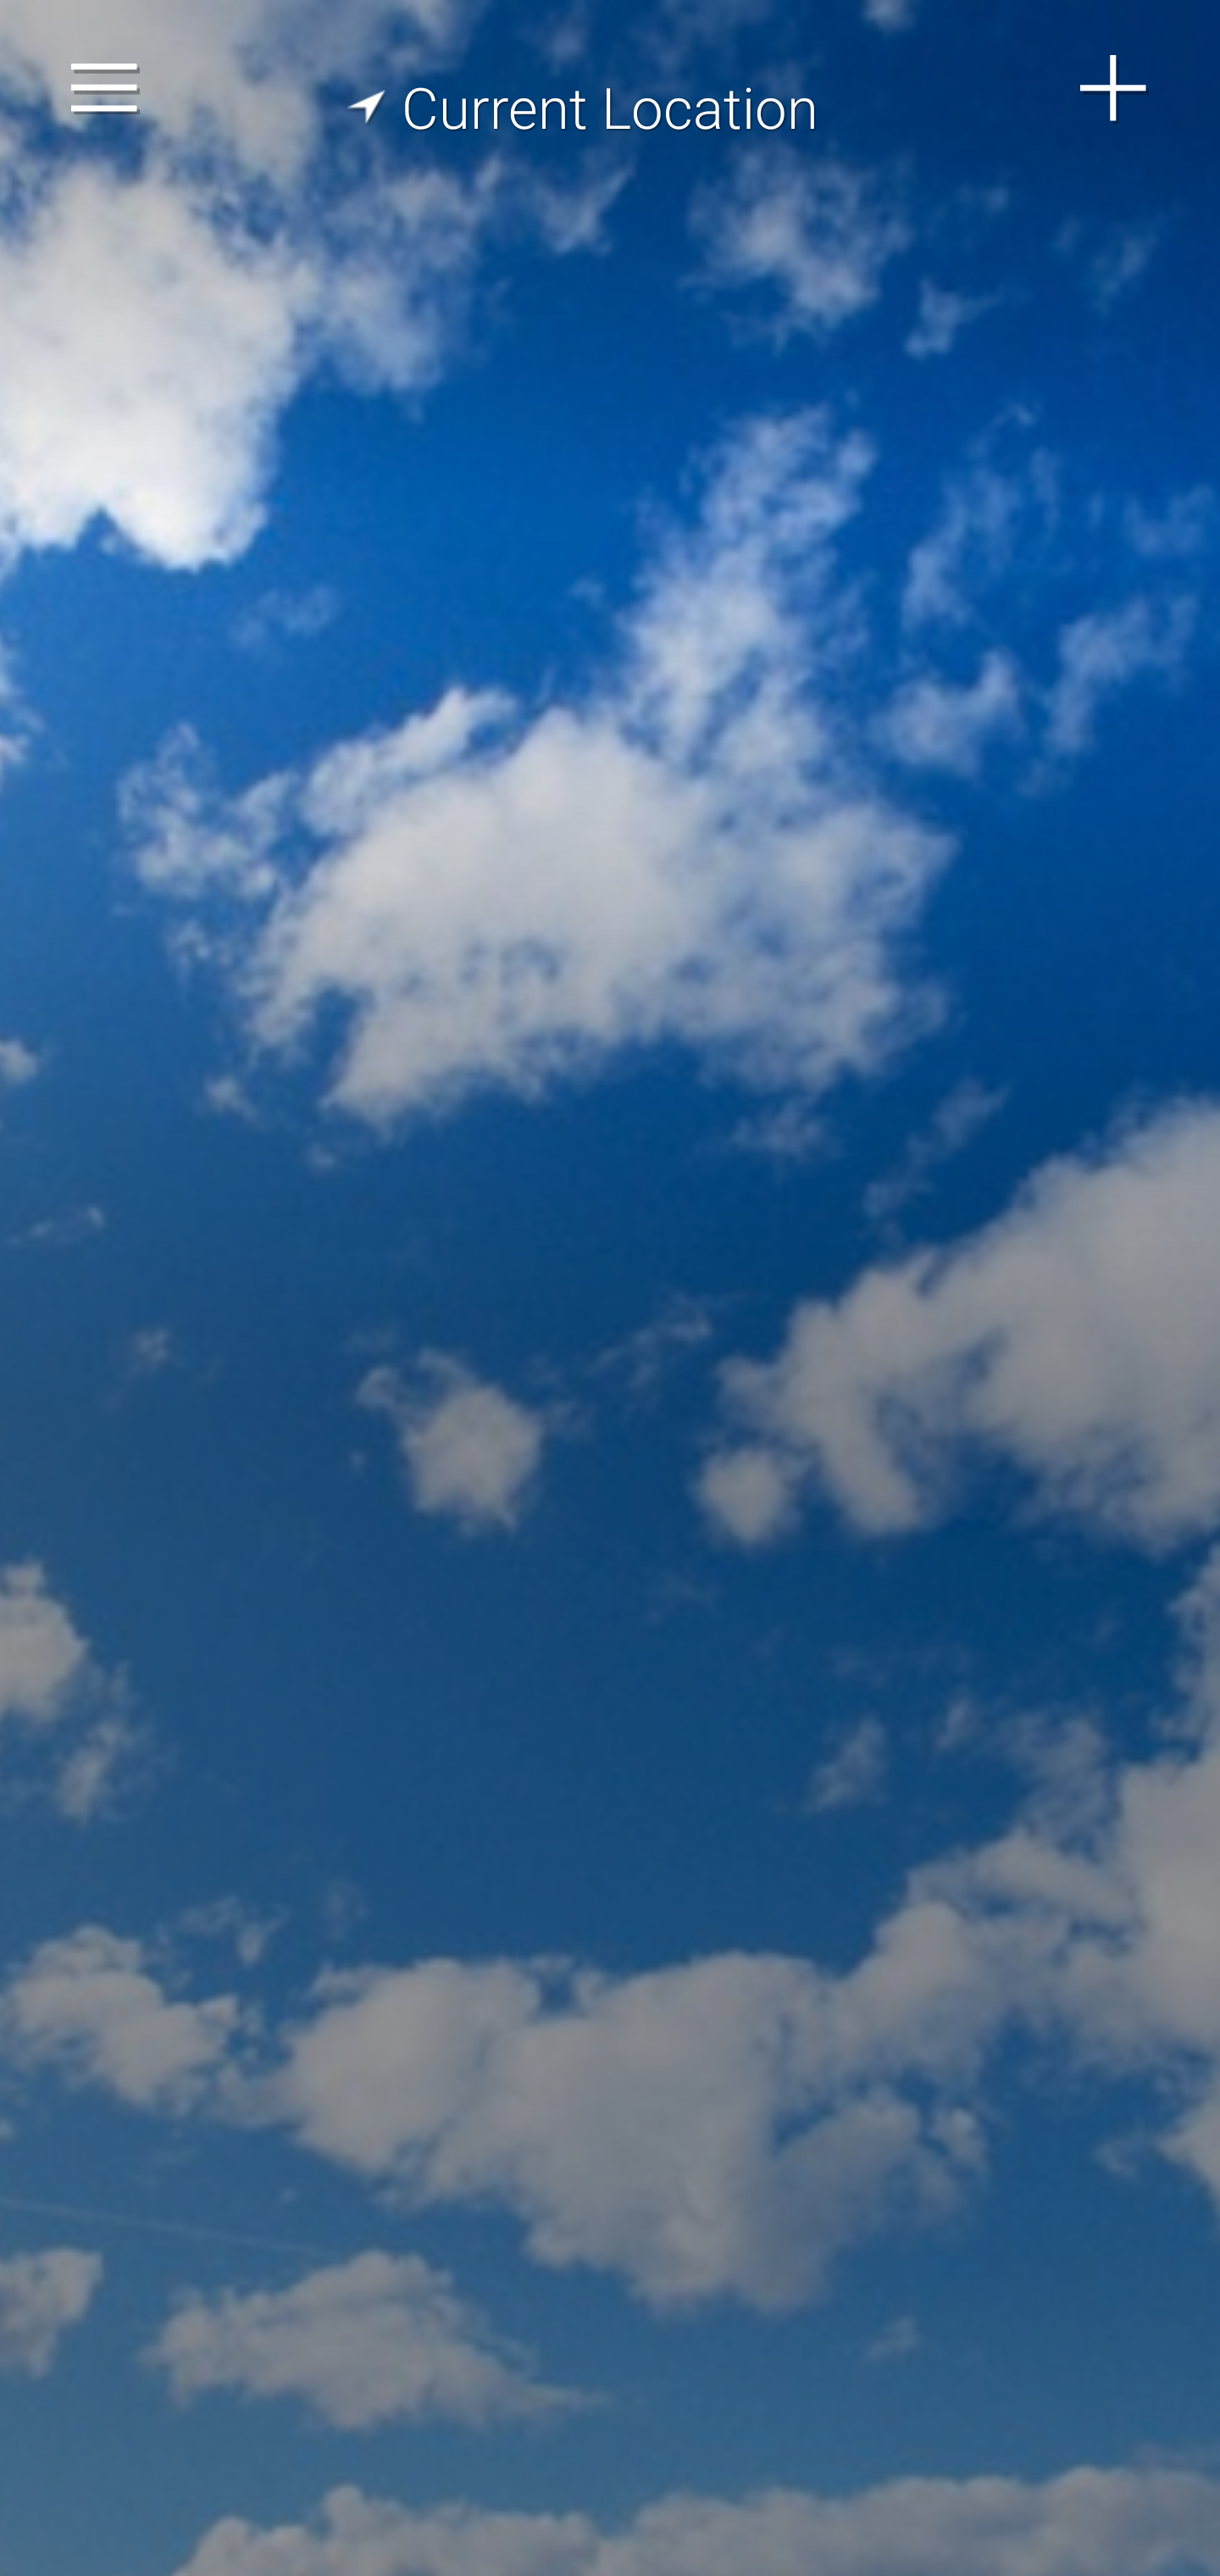 This screenshot has height=2576, width=1220. Describe the element at coordinates (105, 88) in the screenshot. I see `Sidebar` at that location.